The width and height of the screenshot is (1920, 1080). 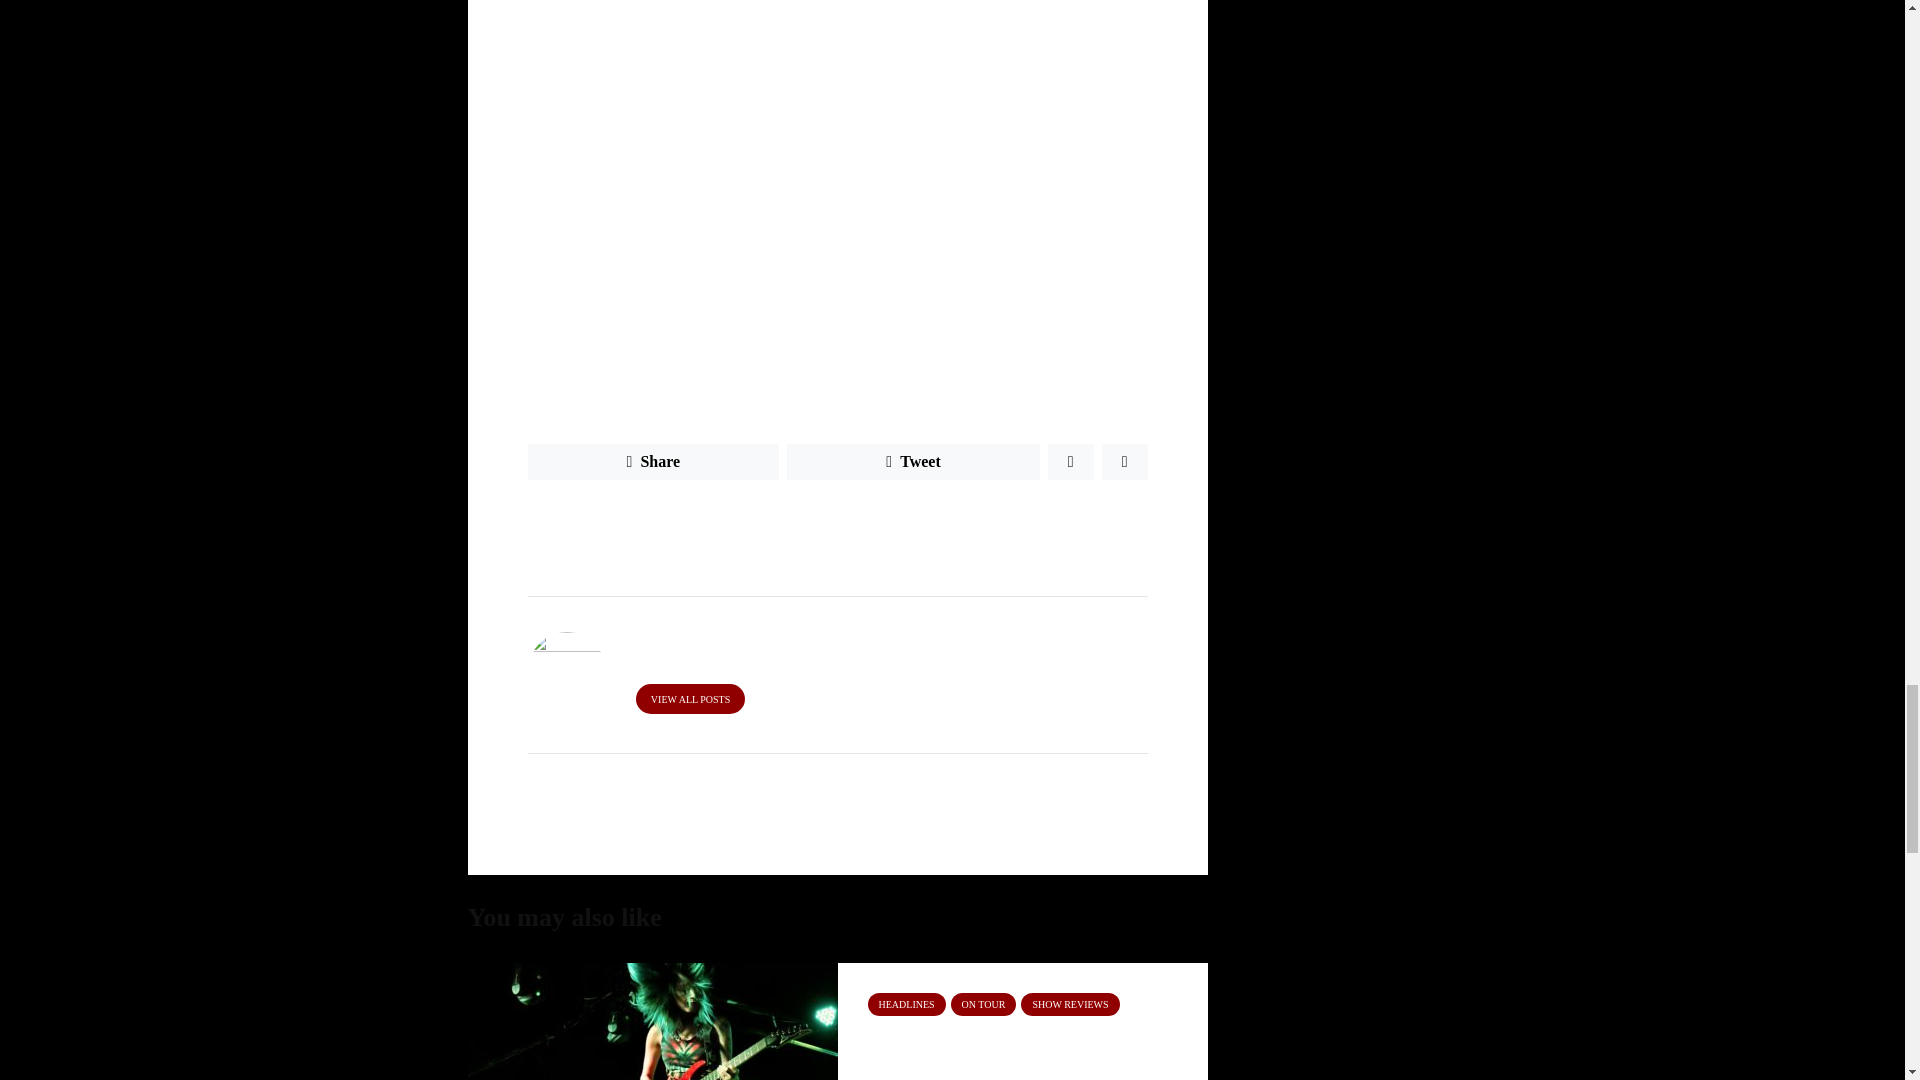 What do you see at coordinates (690, 698) in the screenshot?
I see `VIEW ALL POSTS` at bounding box center [690, 698].